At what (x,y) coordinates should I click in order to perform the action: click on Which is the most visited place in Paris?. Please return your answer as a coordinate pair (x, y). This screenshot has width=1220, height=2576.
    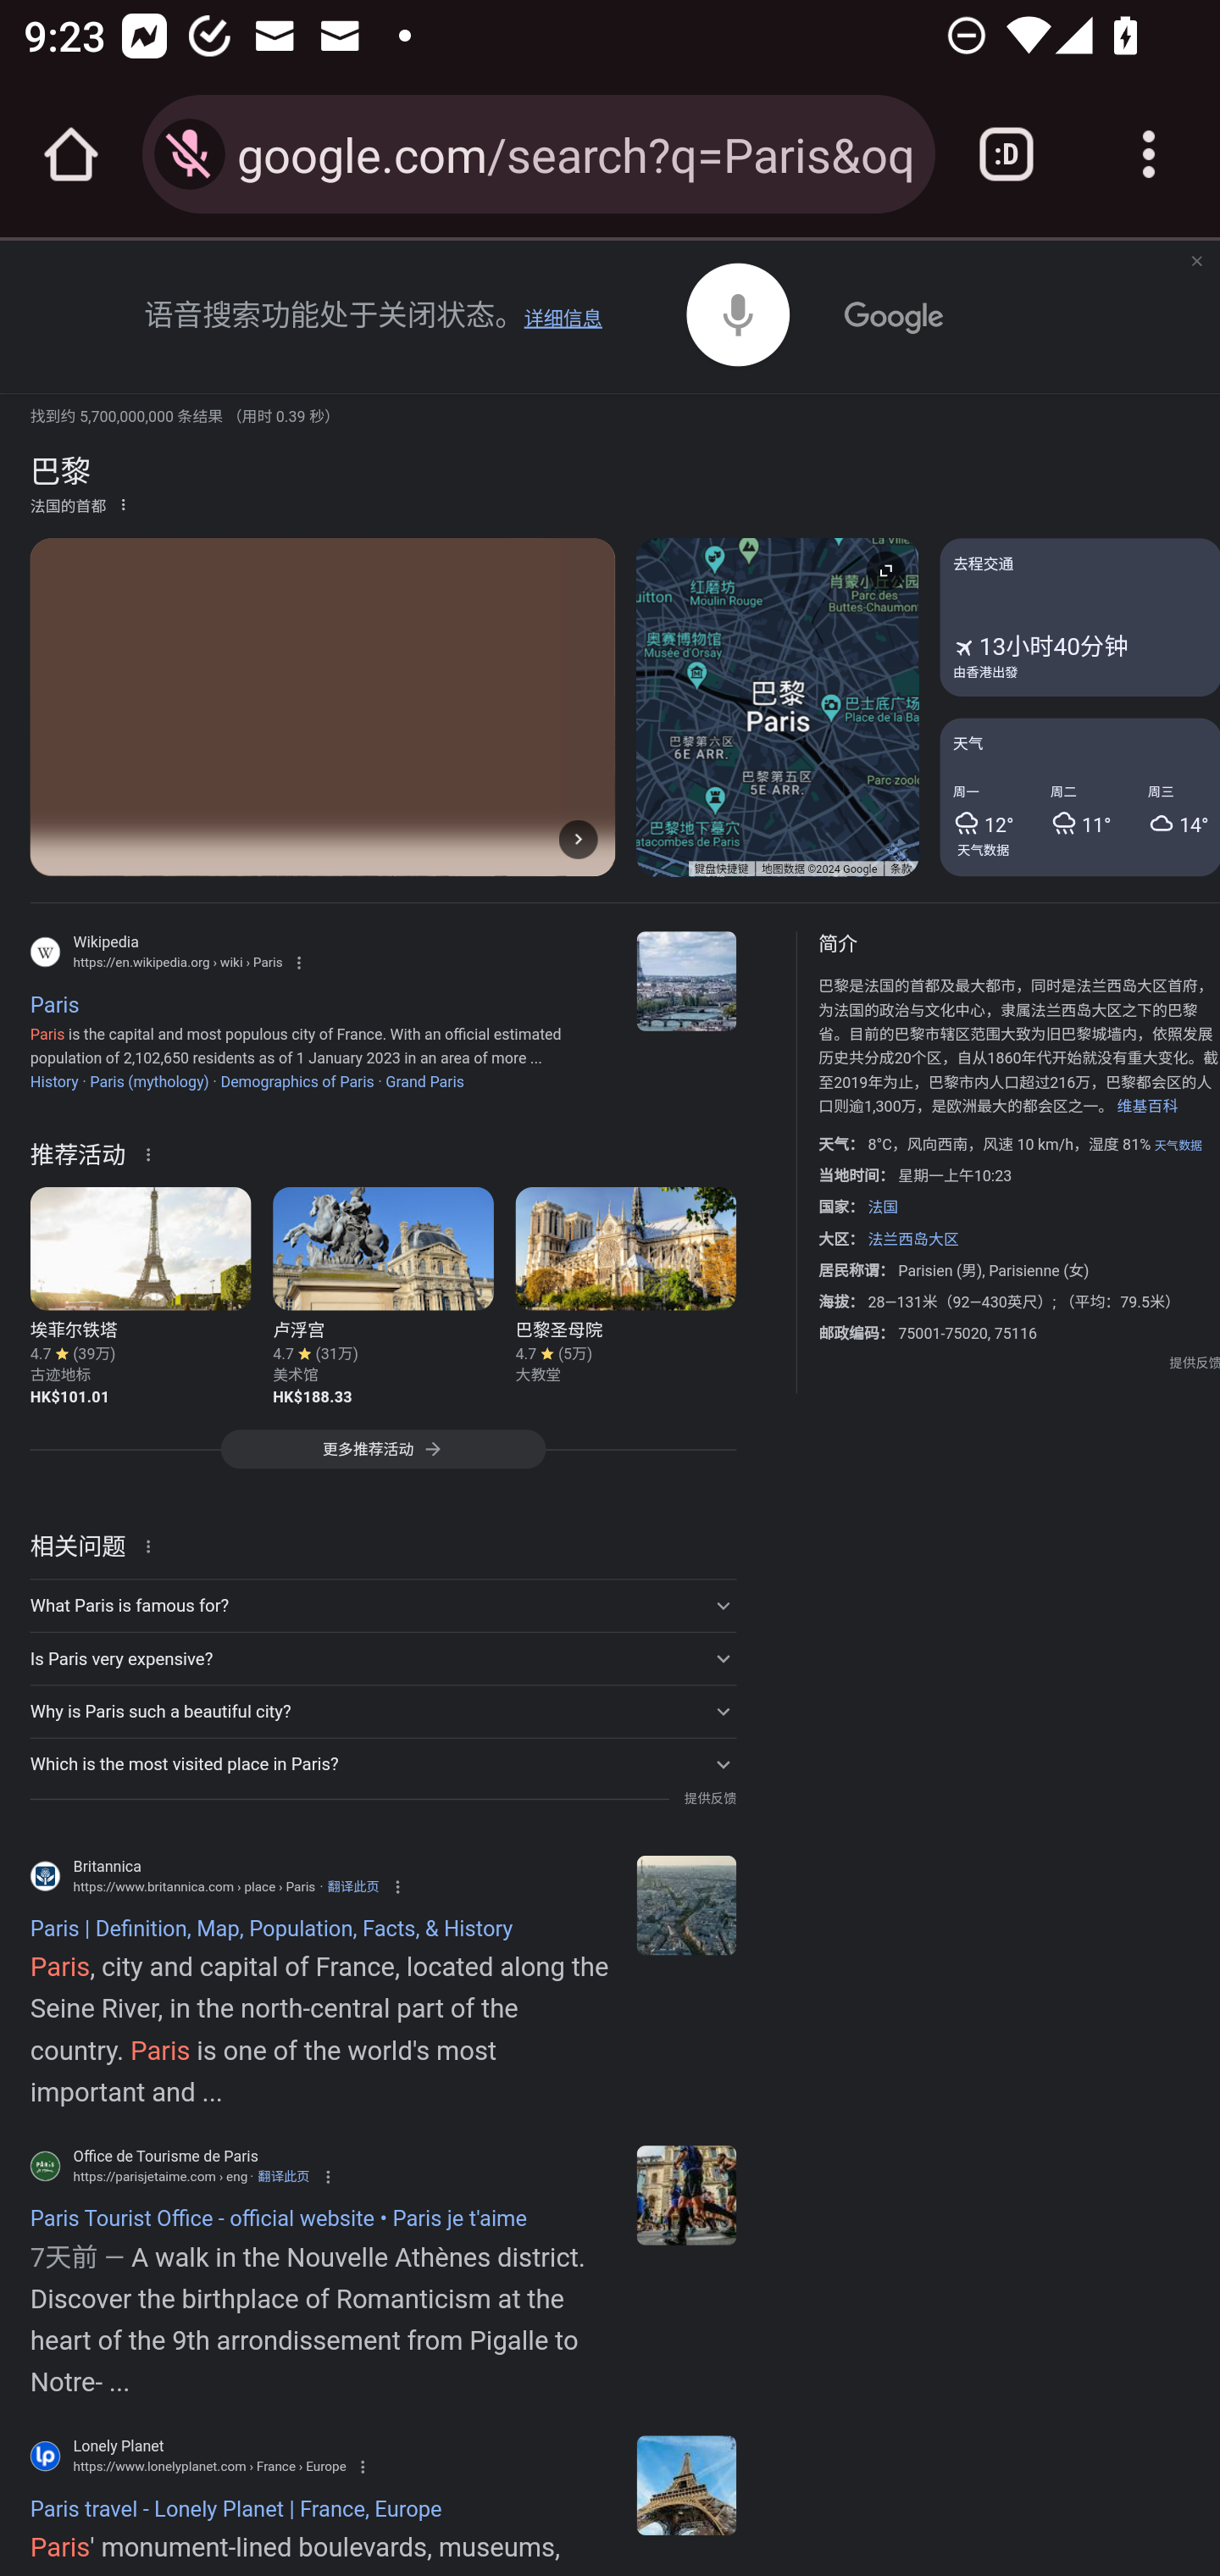
    Looking at the image, I should click on (382, 1763).